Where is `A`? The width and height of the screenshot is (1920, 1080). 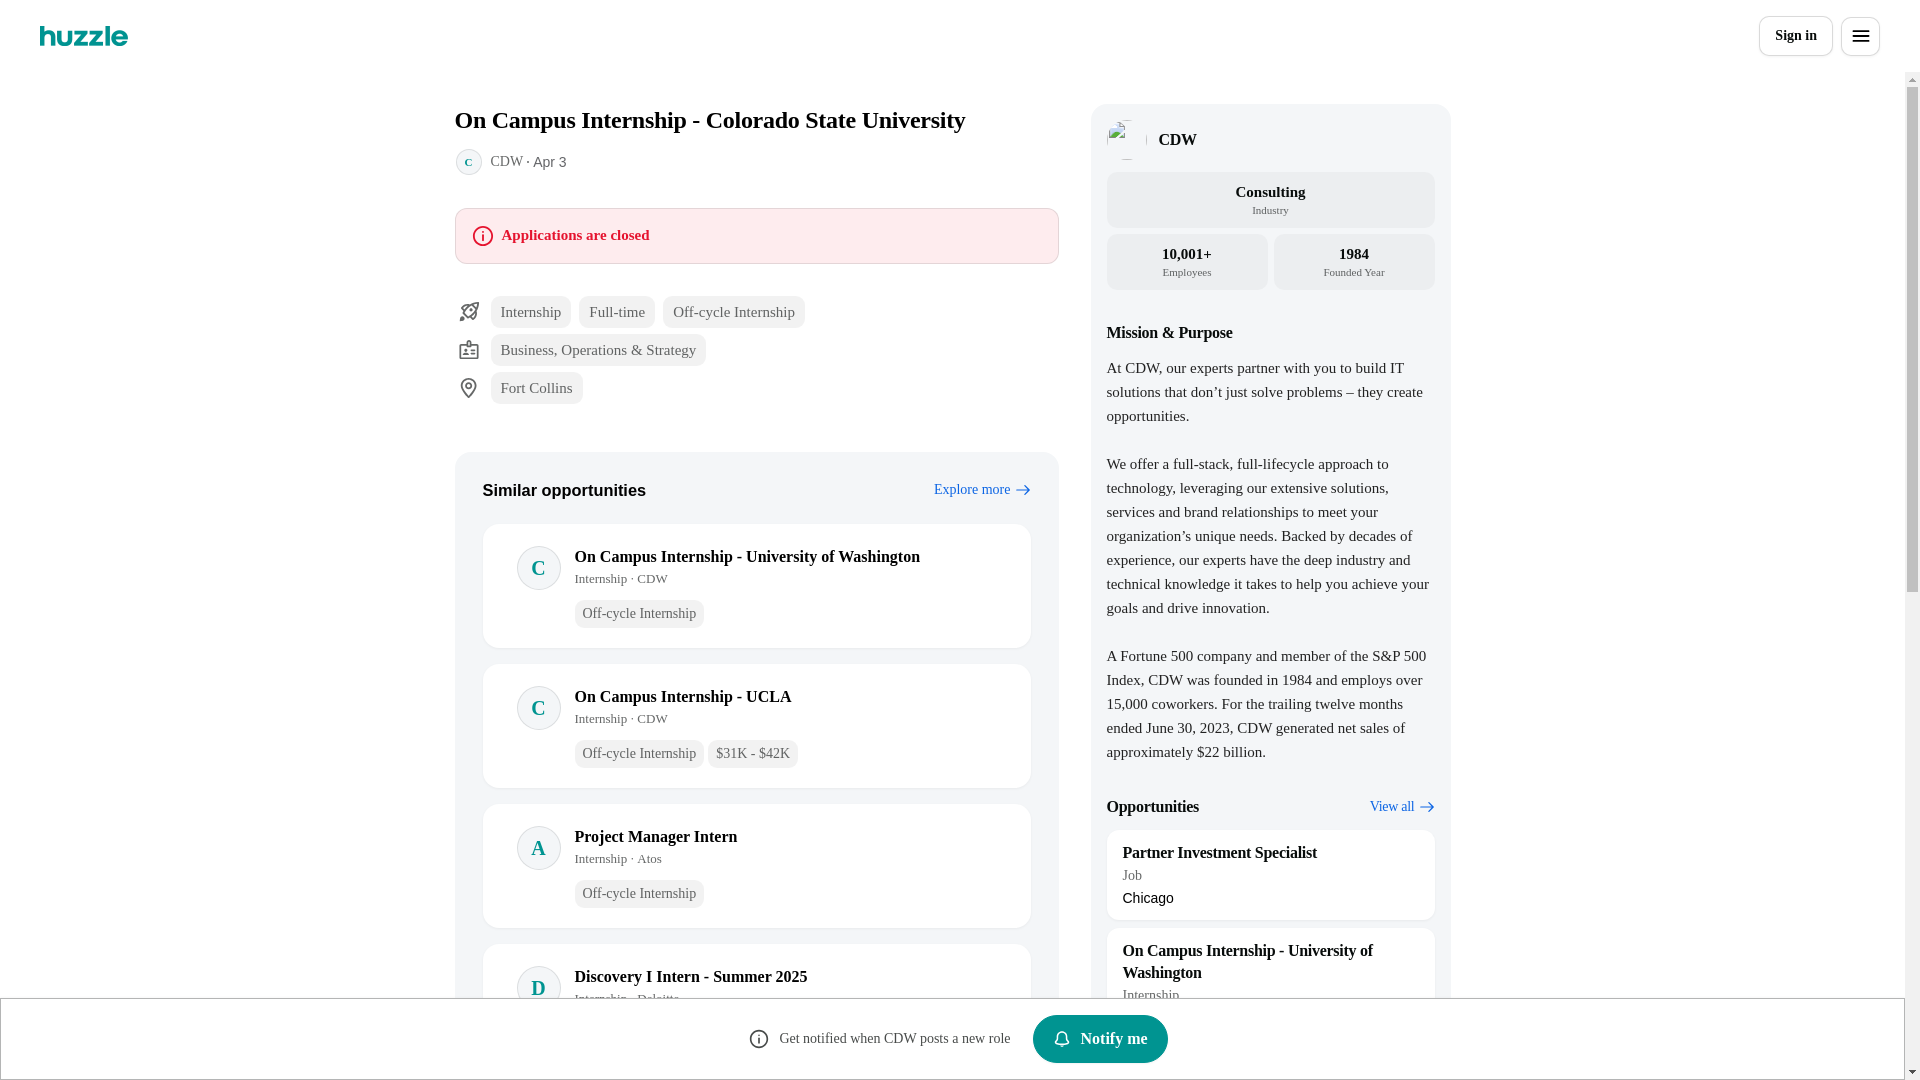
A is located at coordinates (1796, 36).